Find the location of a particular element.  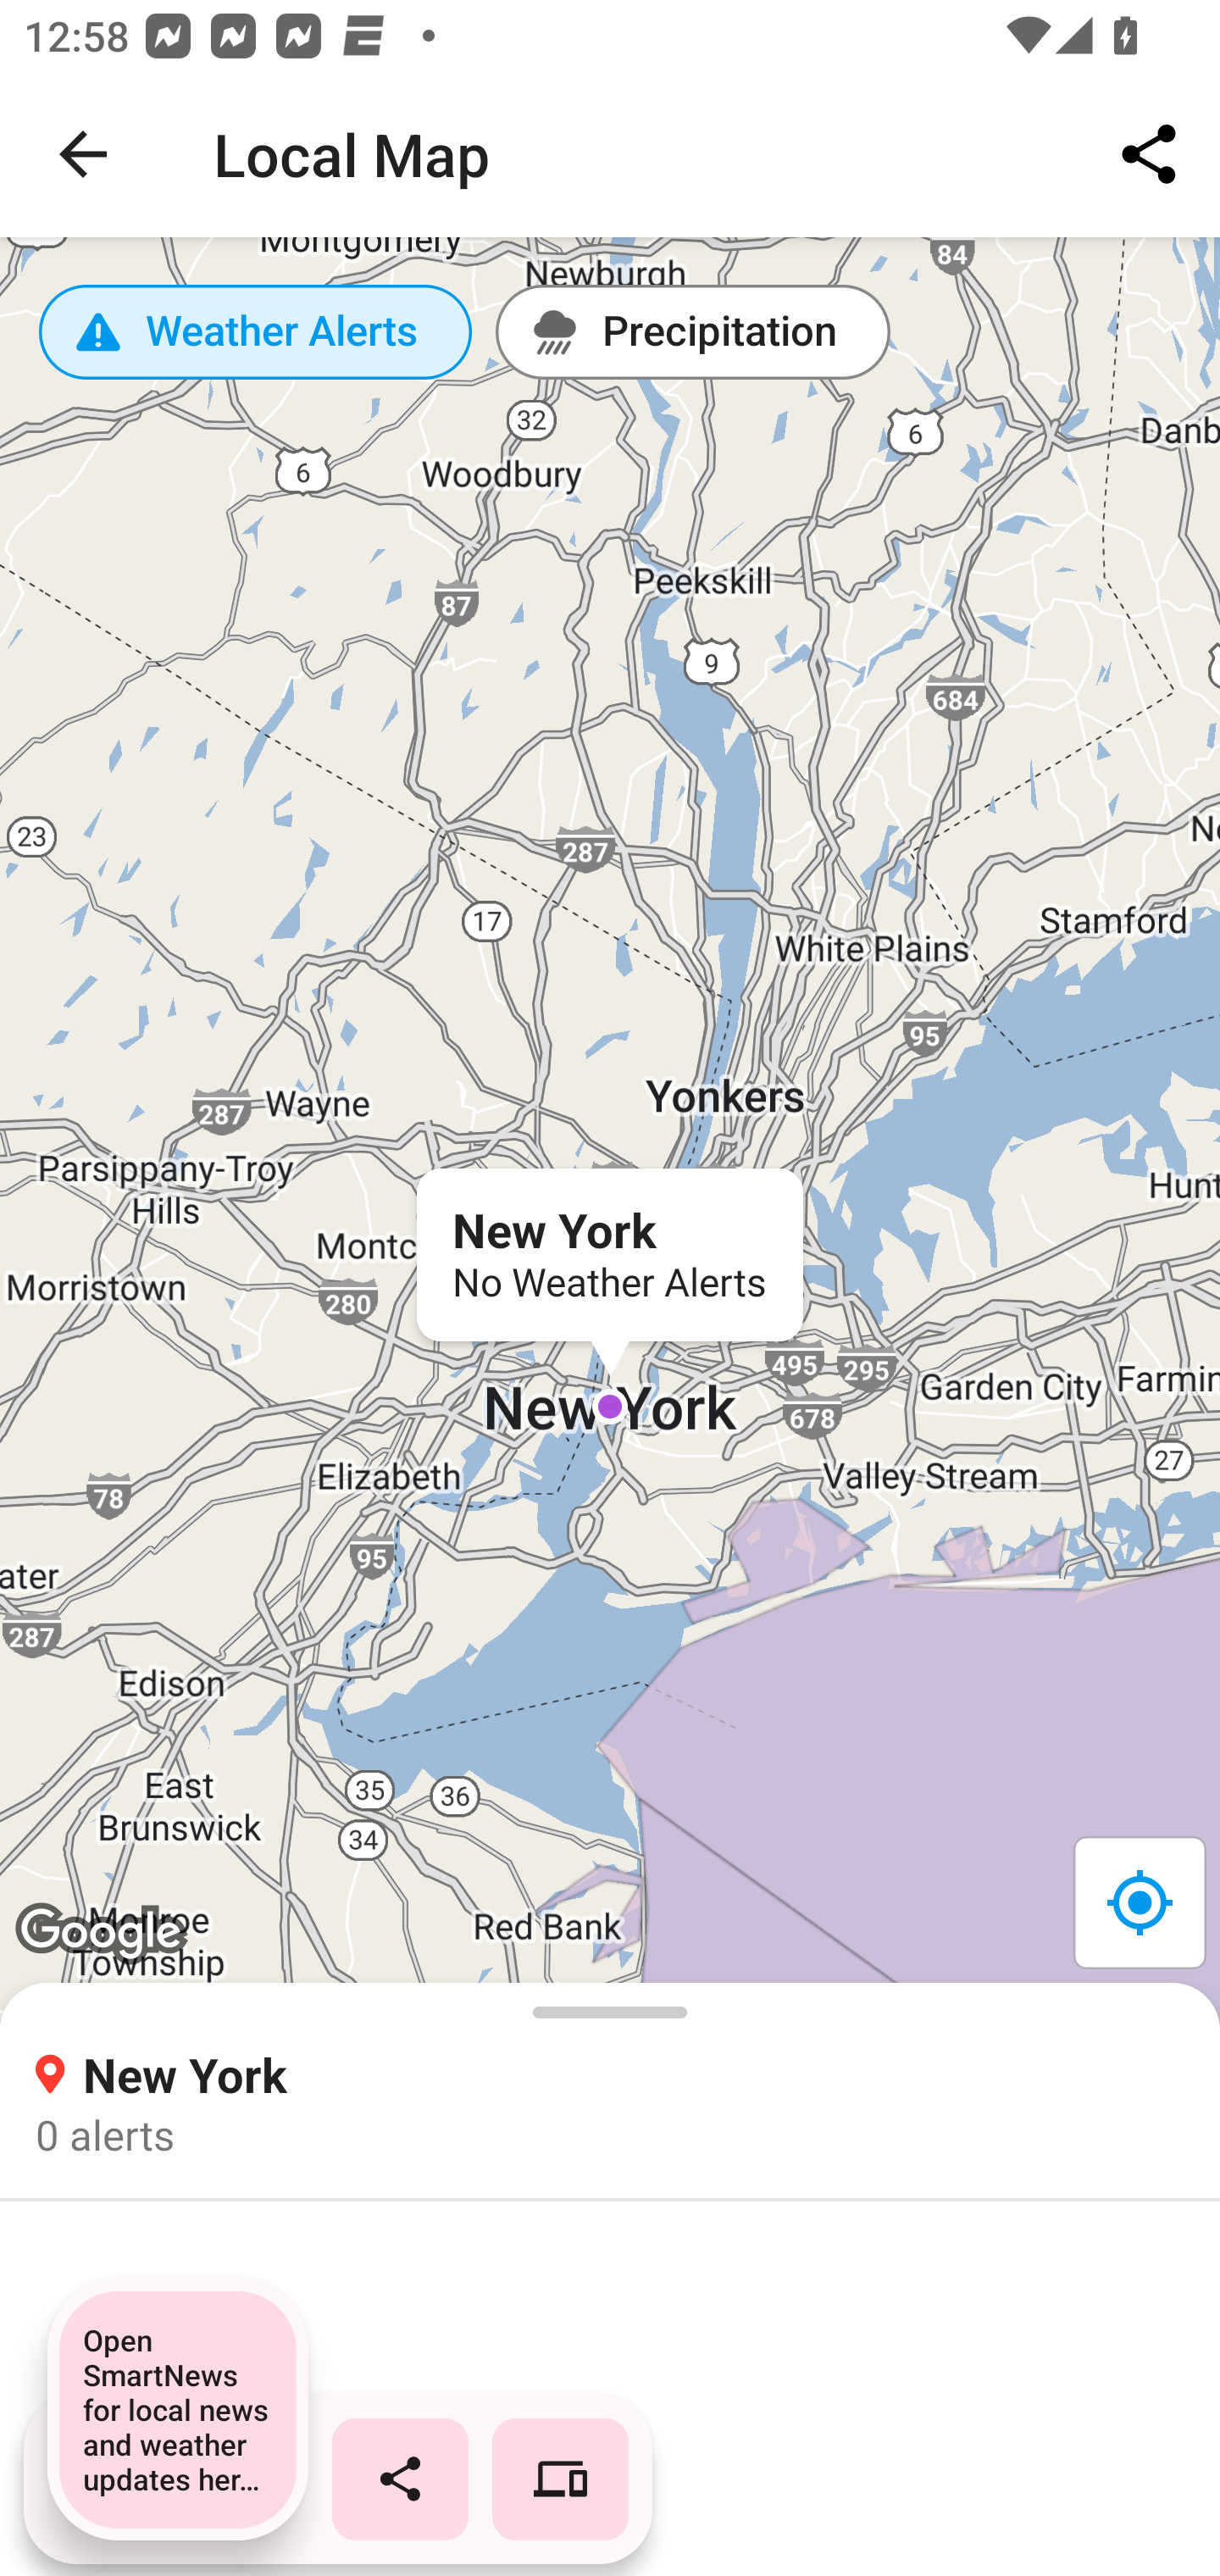

Precipitation is located at coordinates (693, 332).